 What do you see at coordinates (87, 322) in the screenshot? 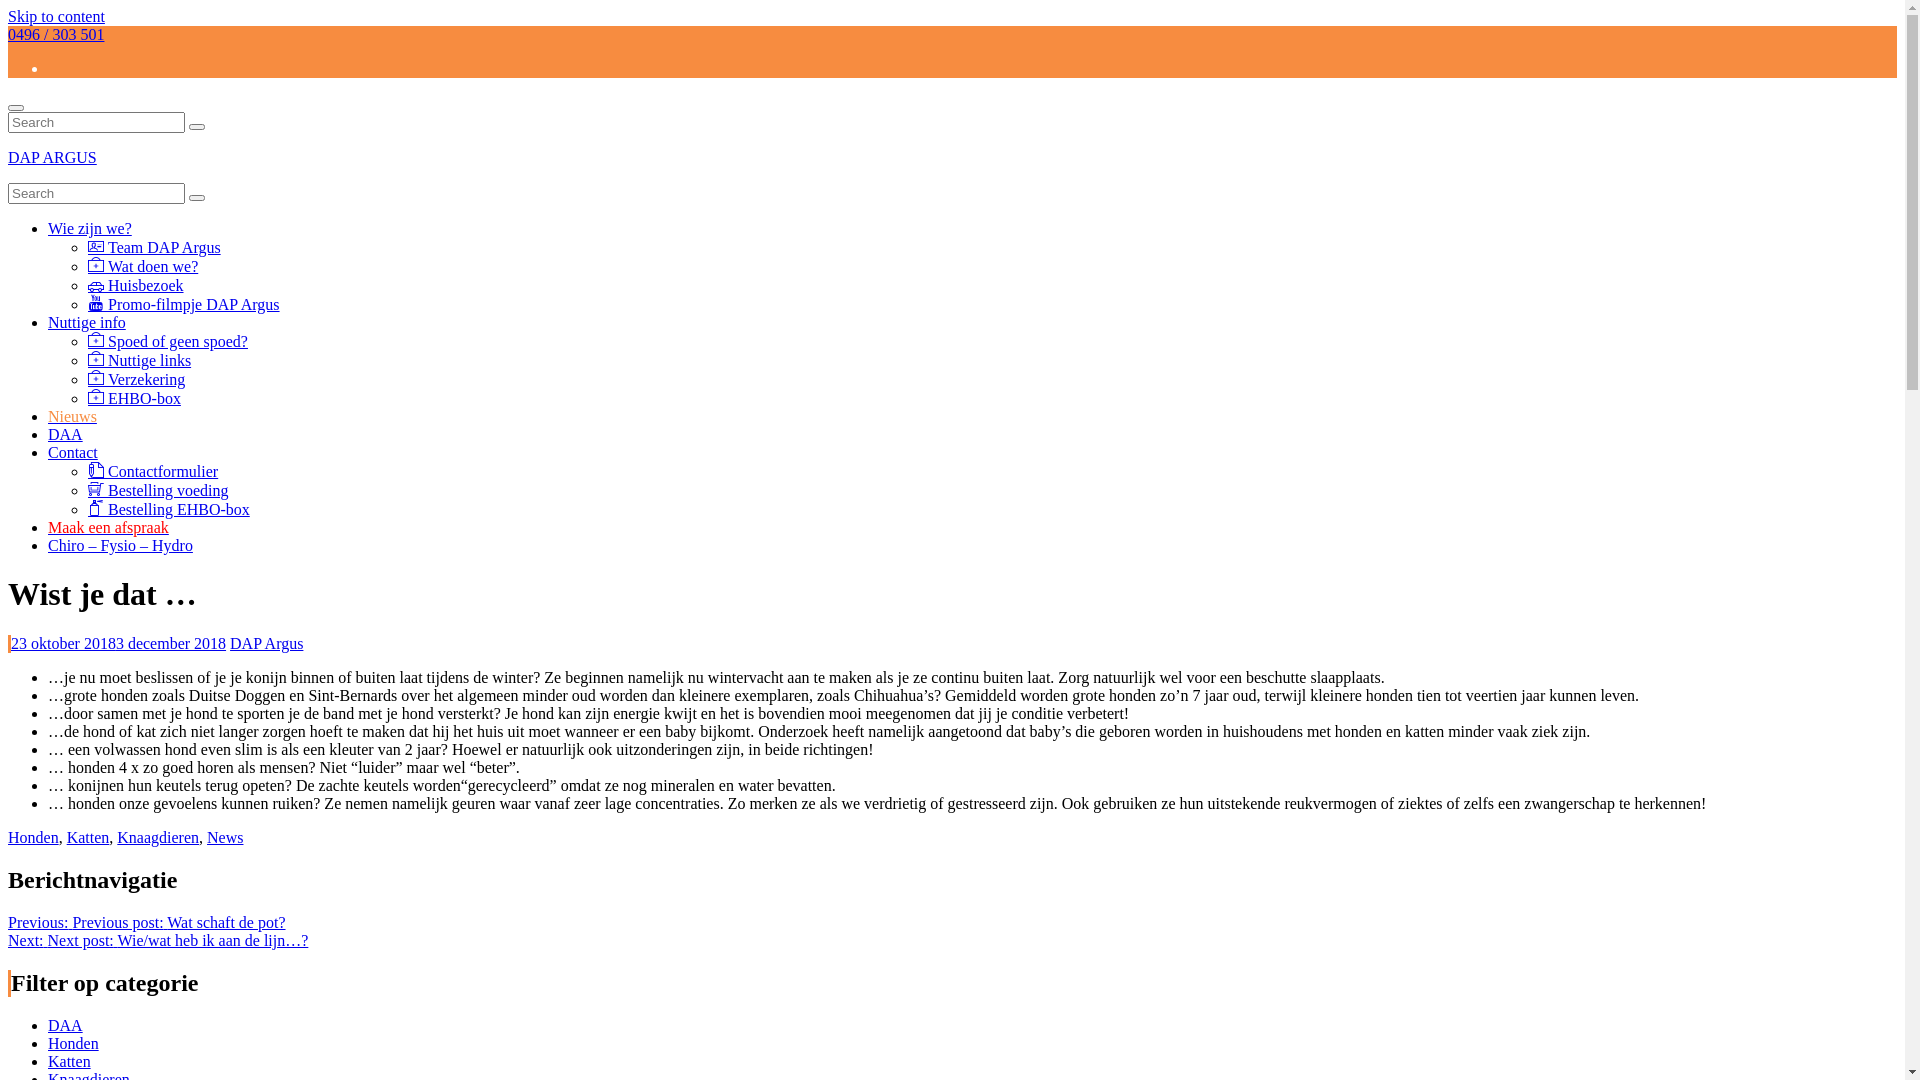
I see `Nuttige info` at bounding box center [87, 322].